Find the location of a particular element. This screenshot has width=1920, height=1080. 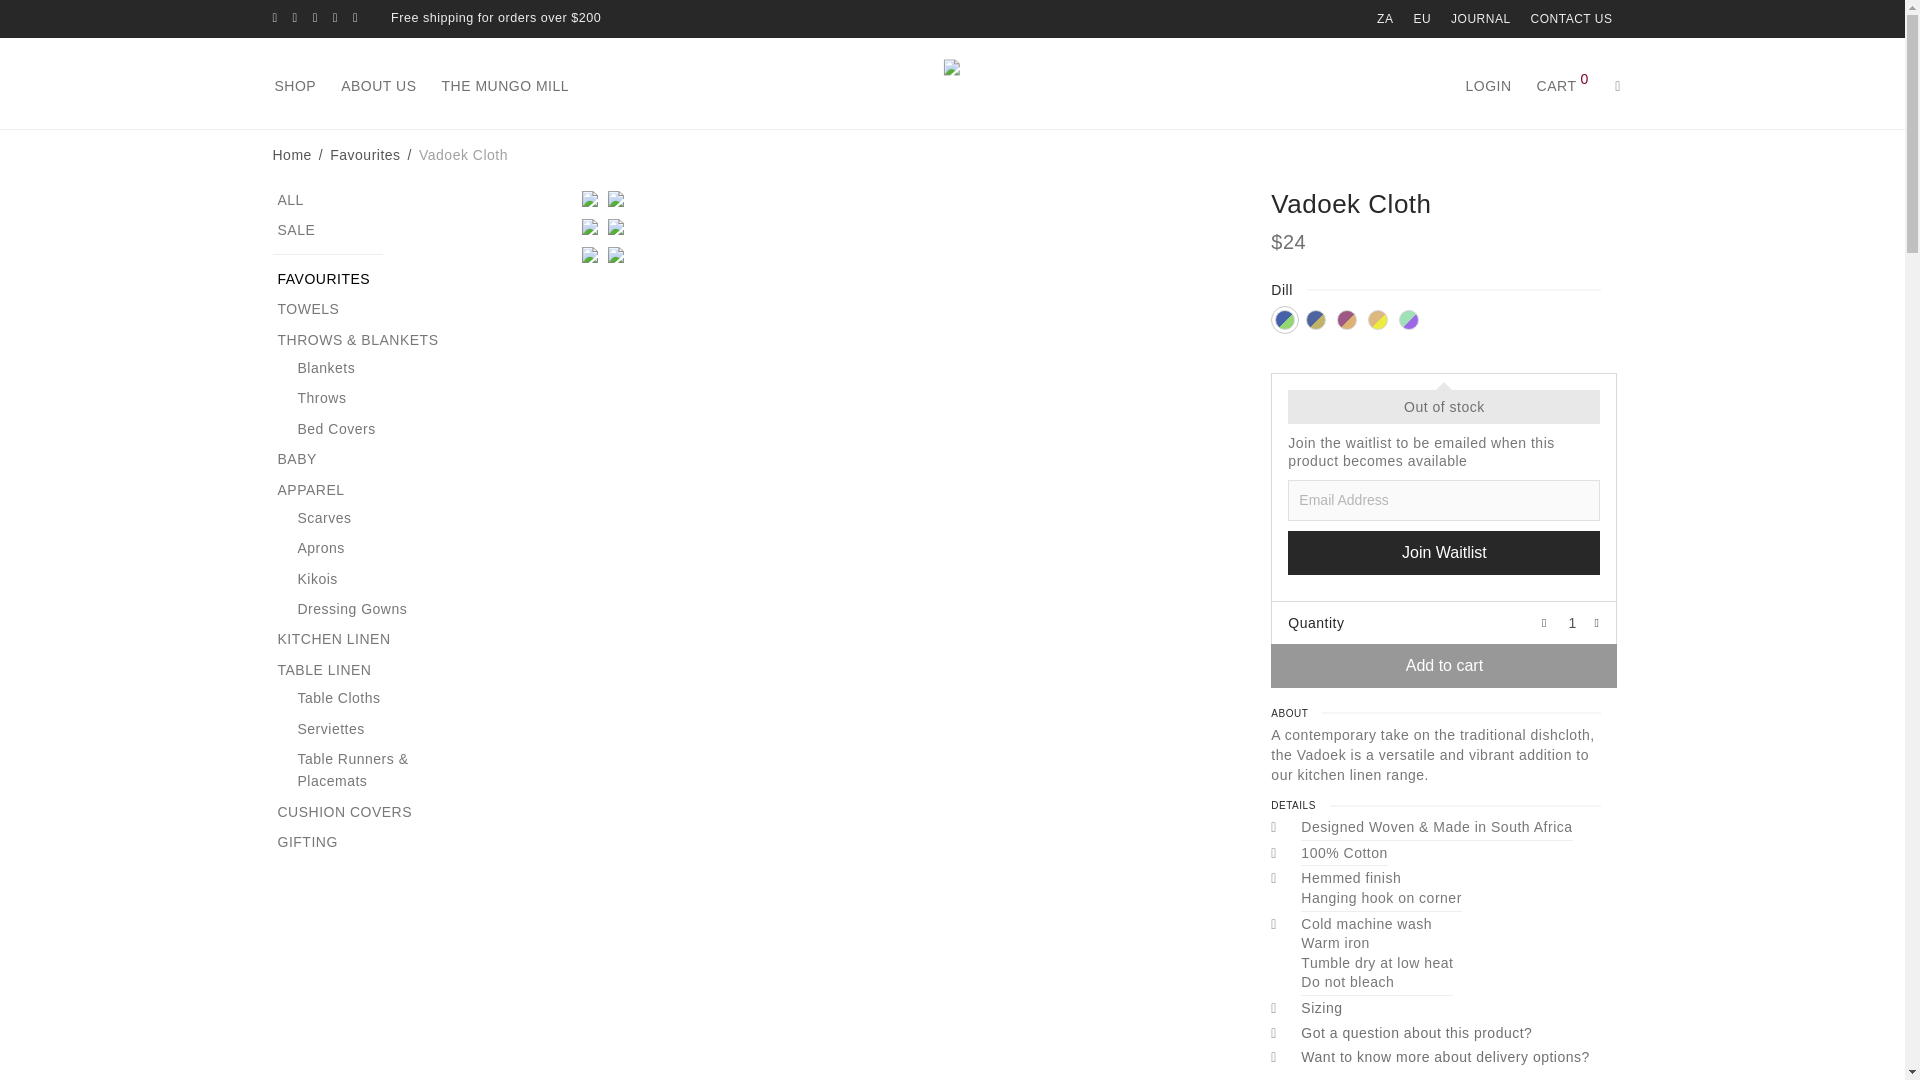

Shop our range of textiles is located at coordinates (308, 86).